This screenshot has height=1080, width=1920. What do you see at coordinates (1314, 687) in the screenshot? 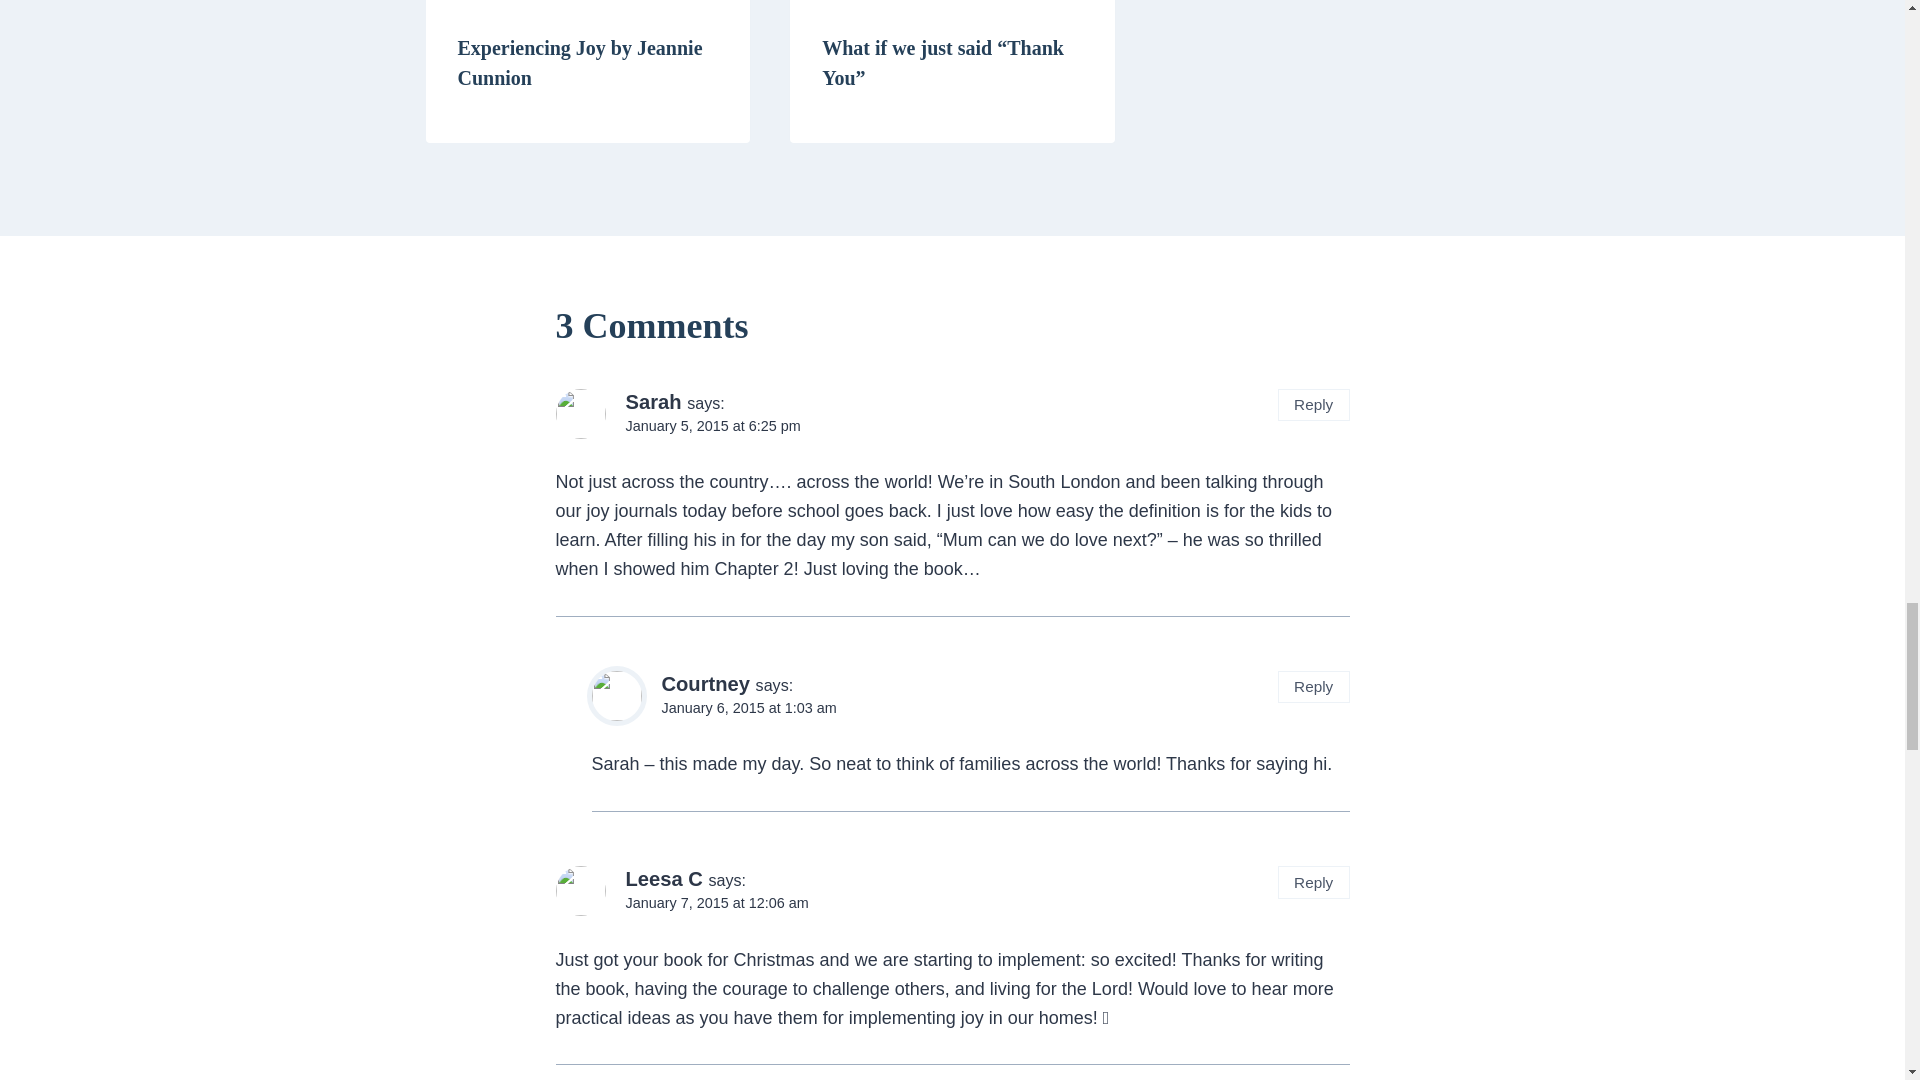
I see `Reply` at bounding box center [1314, 687].